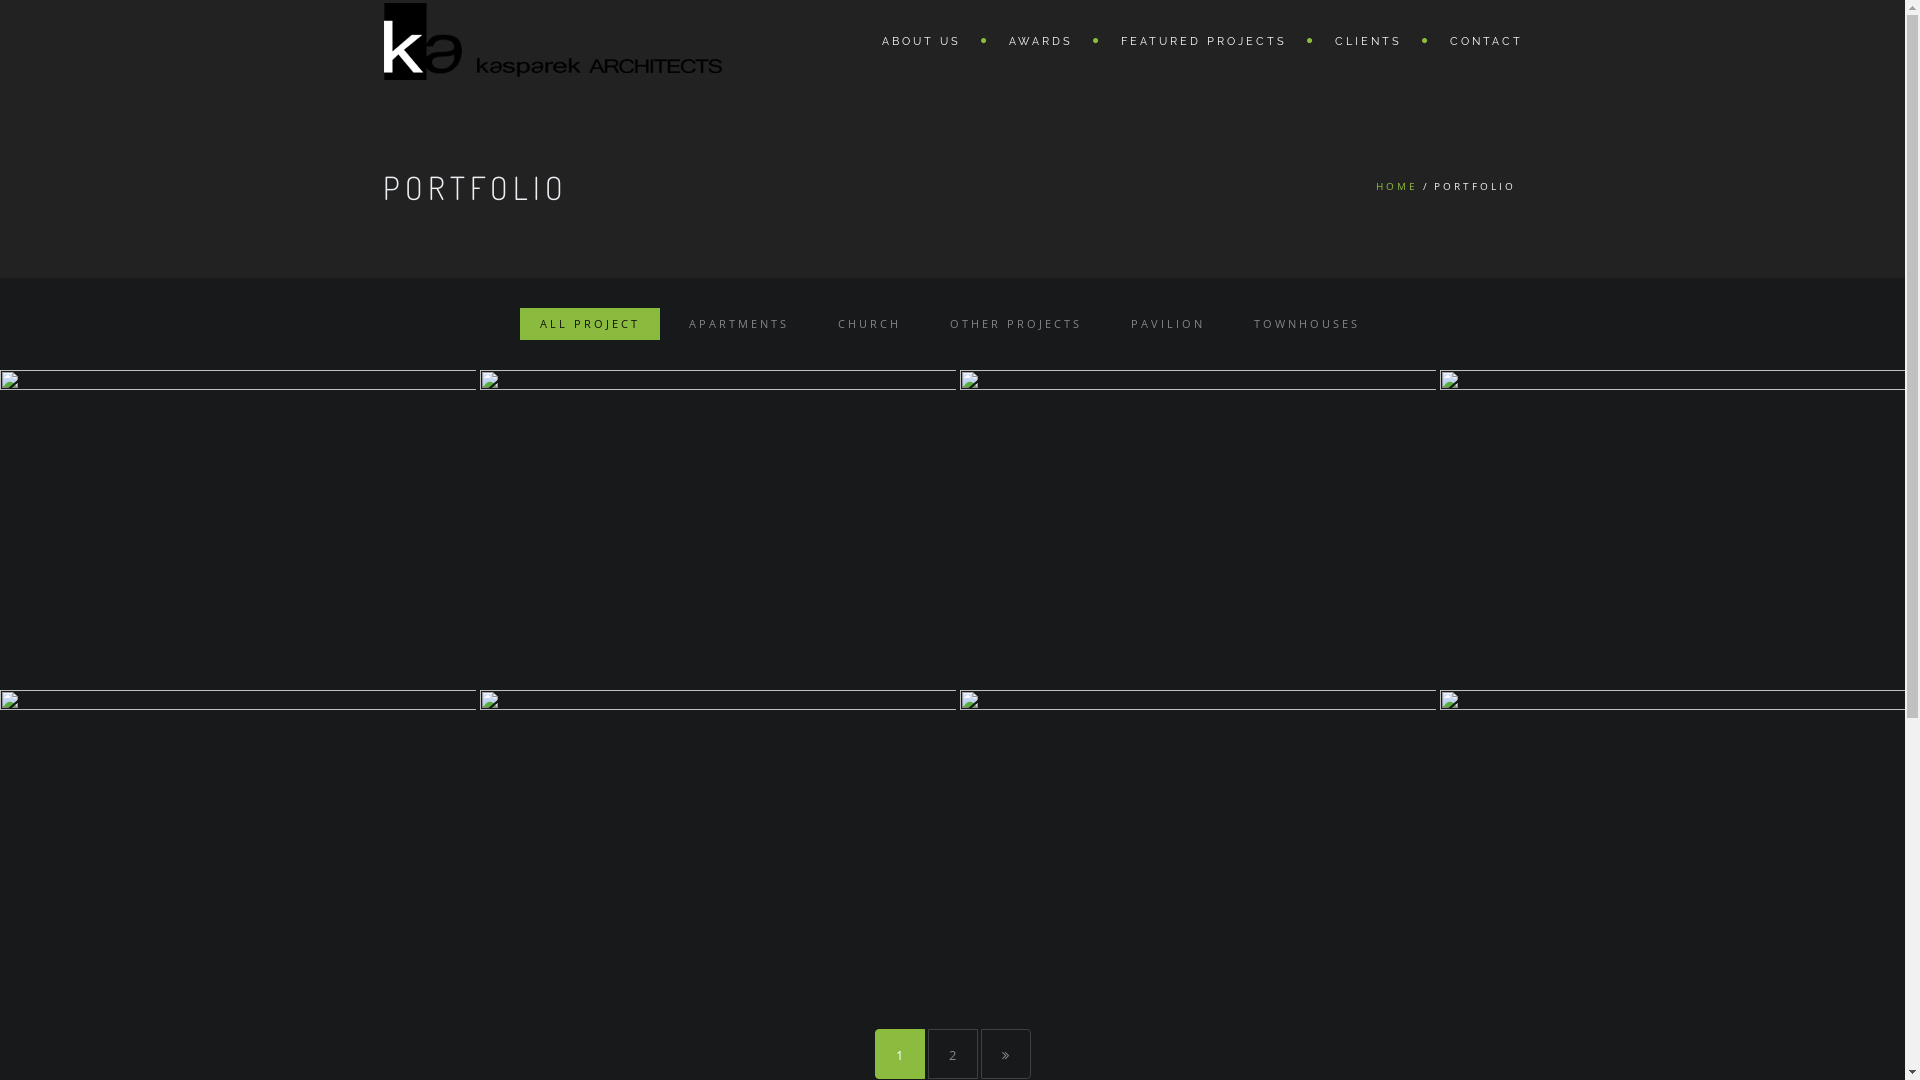  I want to click on grace-fordejuzz-065, so click(1198, 848).